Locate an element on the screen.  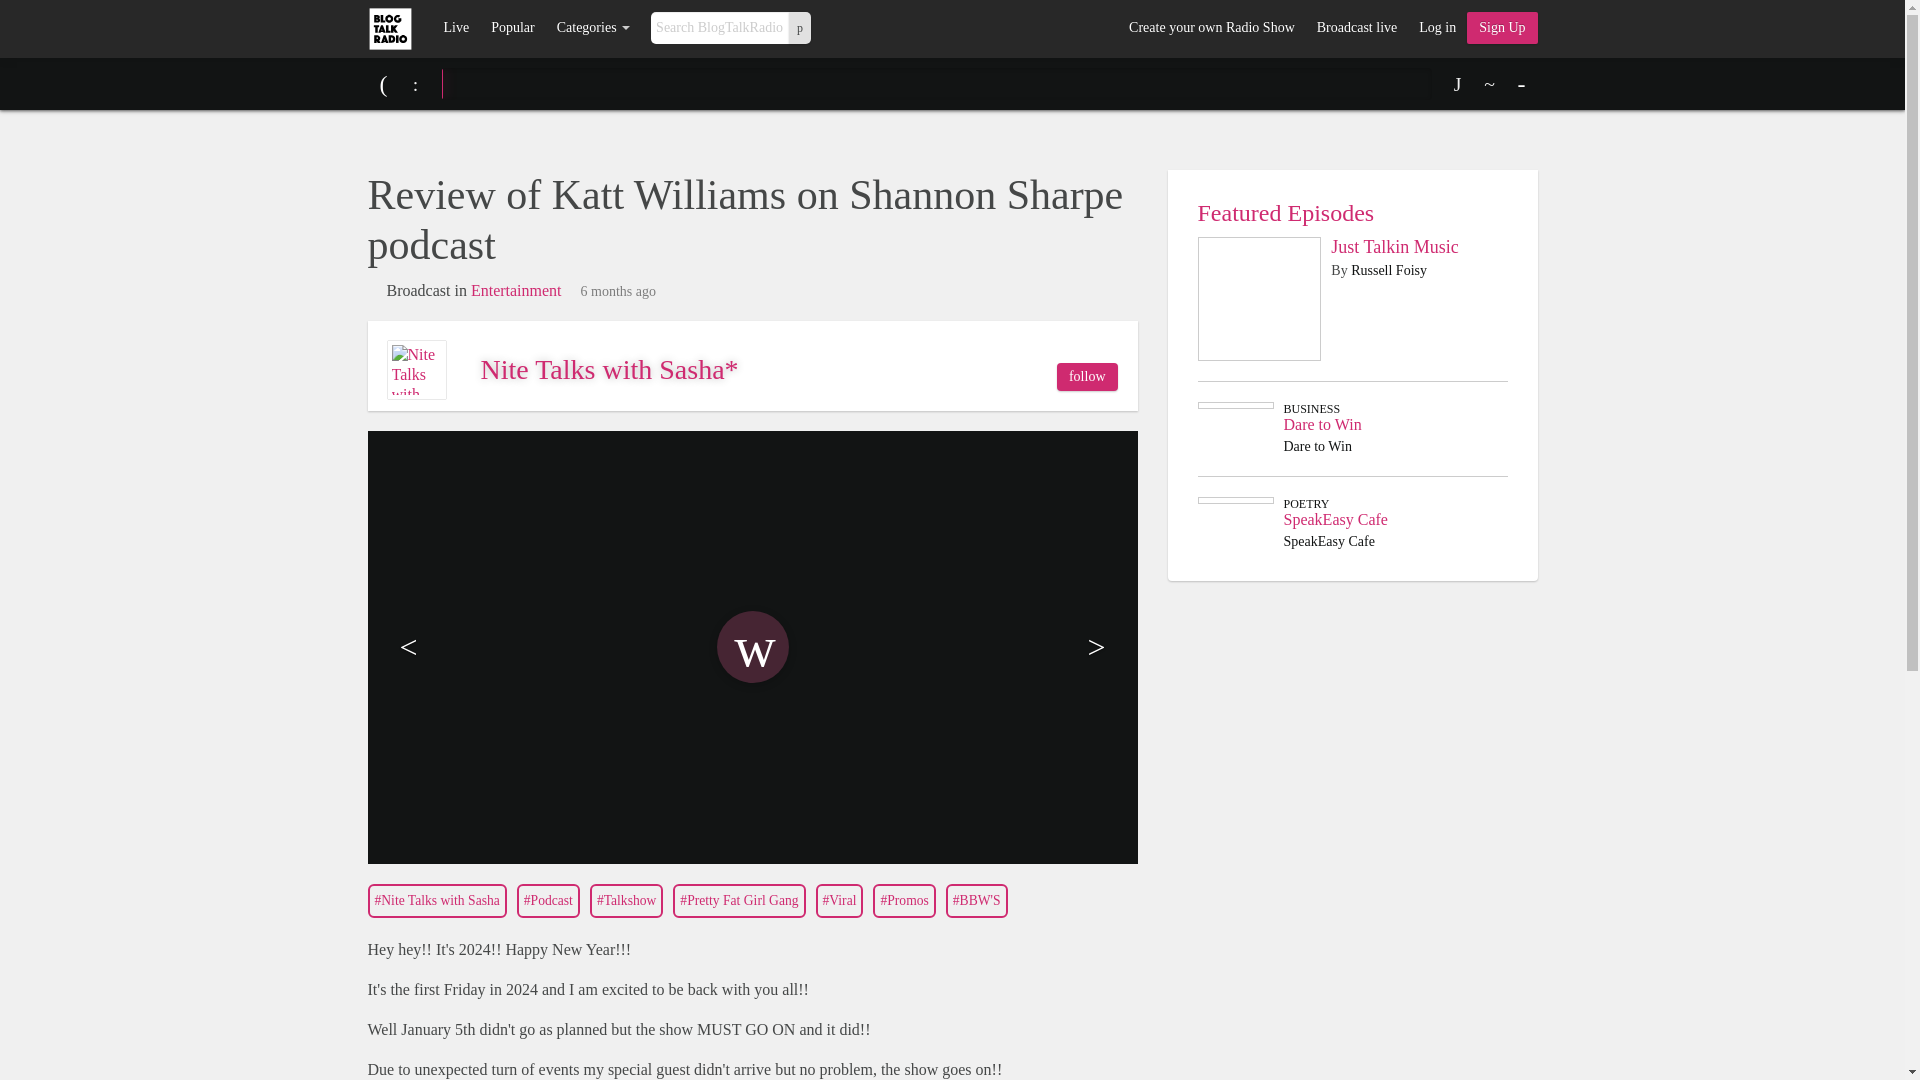
Log in is located at coordinates (1436, 28).